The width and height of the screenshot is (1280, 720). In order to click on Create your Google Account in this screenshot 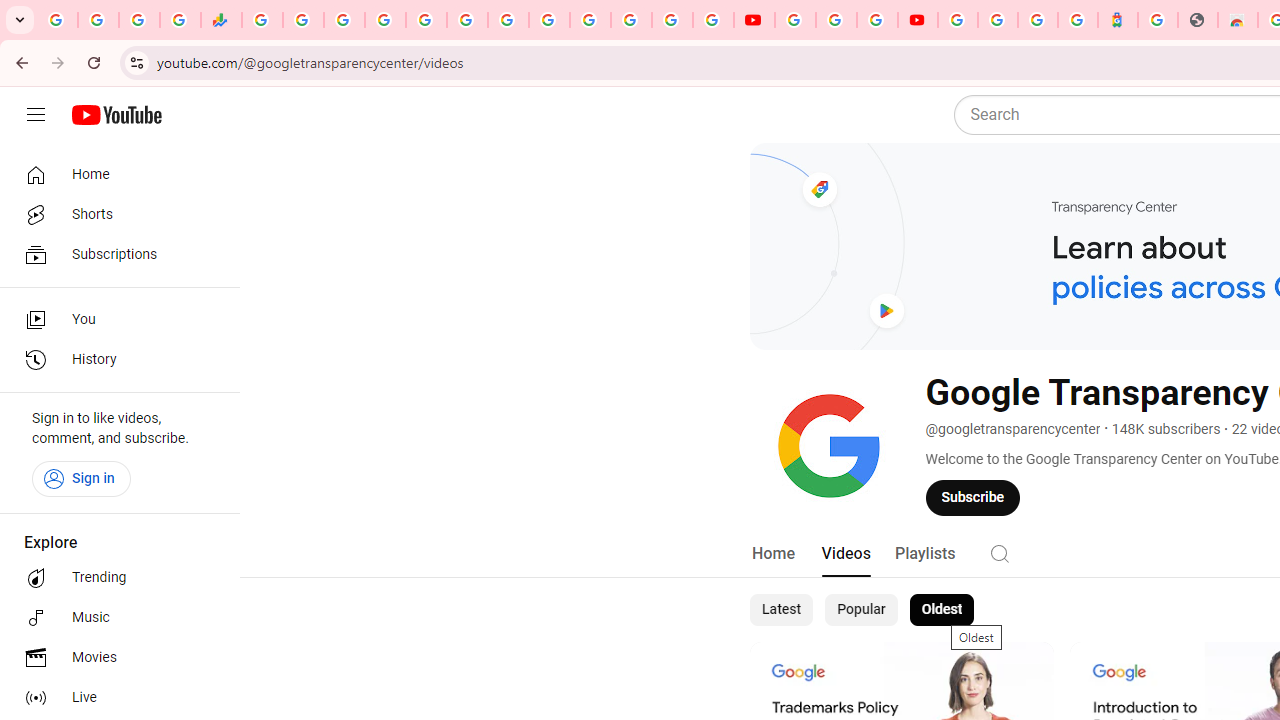, I will do `click(877, 20)`.